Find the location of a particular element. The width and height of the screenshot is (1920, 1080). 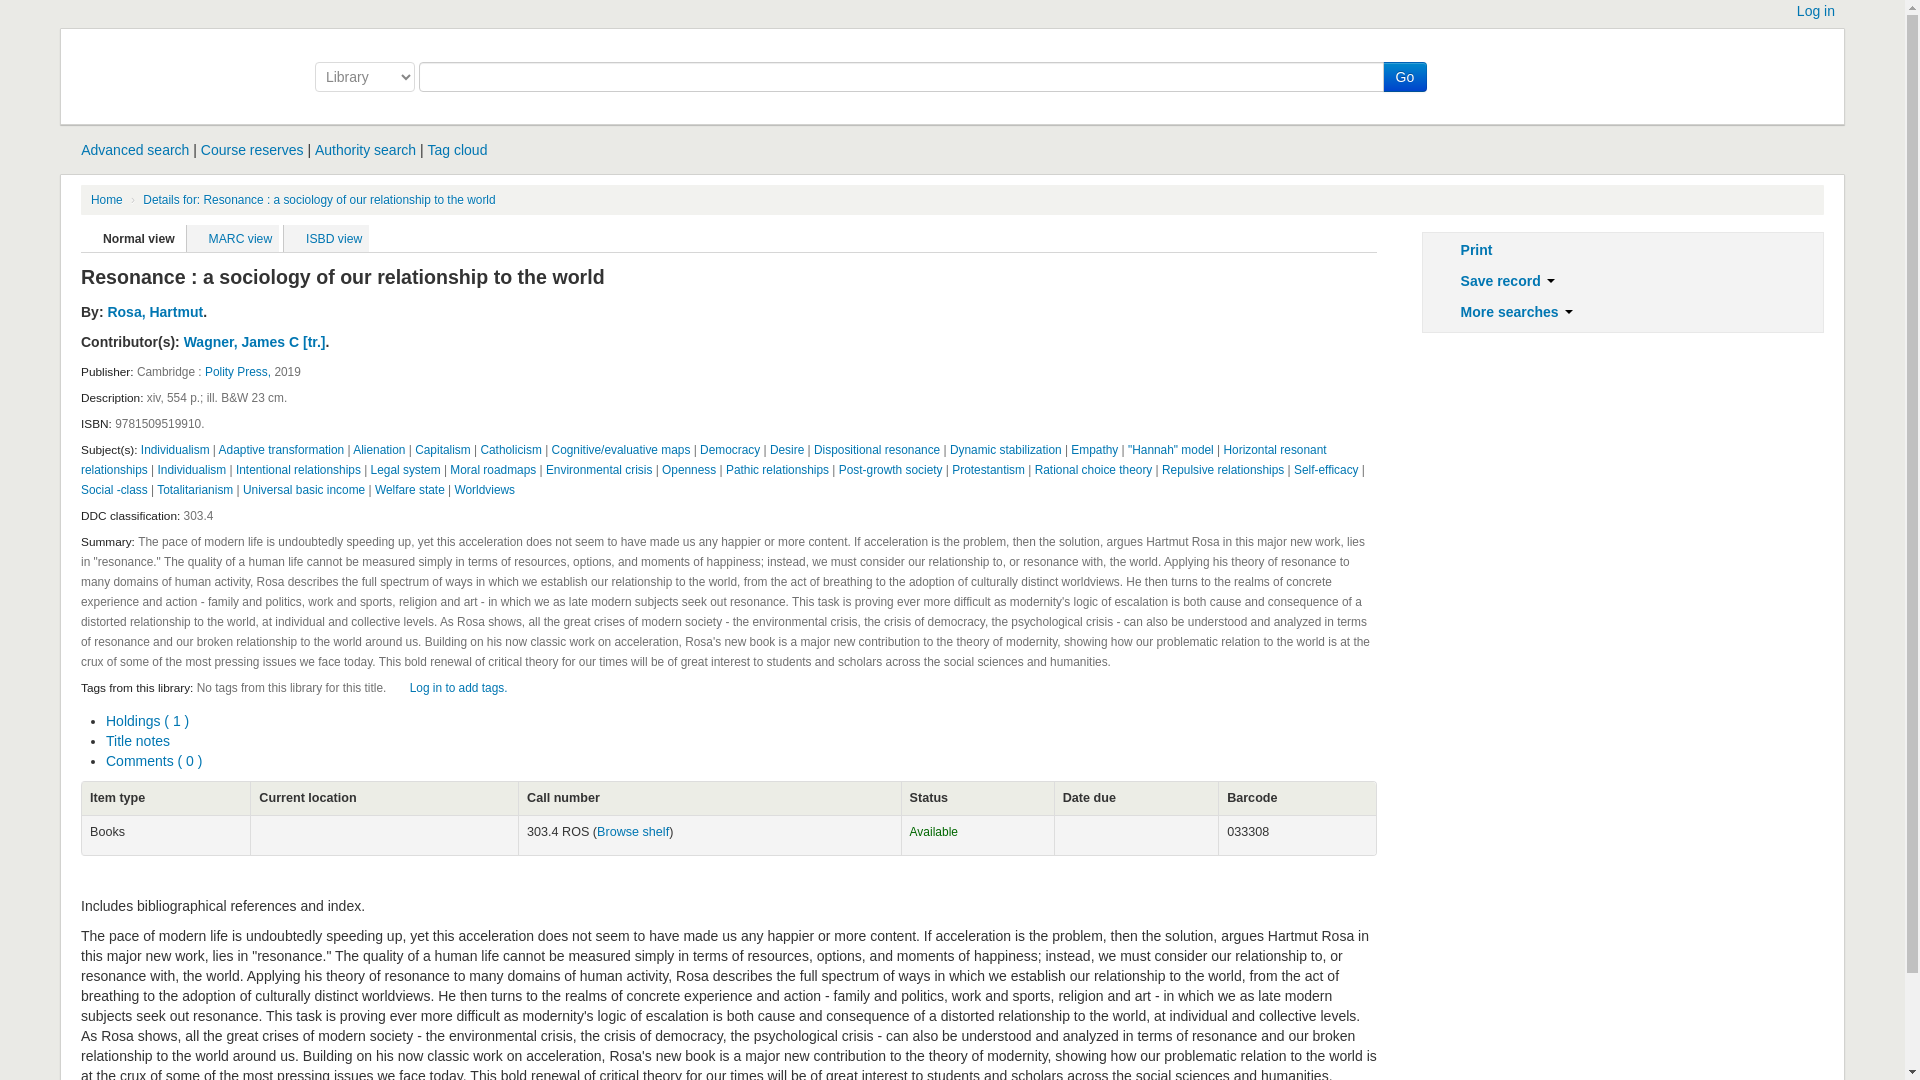

Advanced search is located at coordinates (134, 149).